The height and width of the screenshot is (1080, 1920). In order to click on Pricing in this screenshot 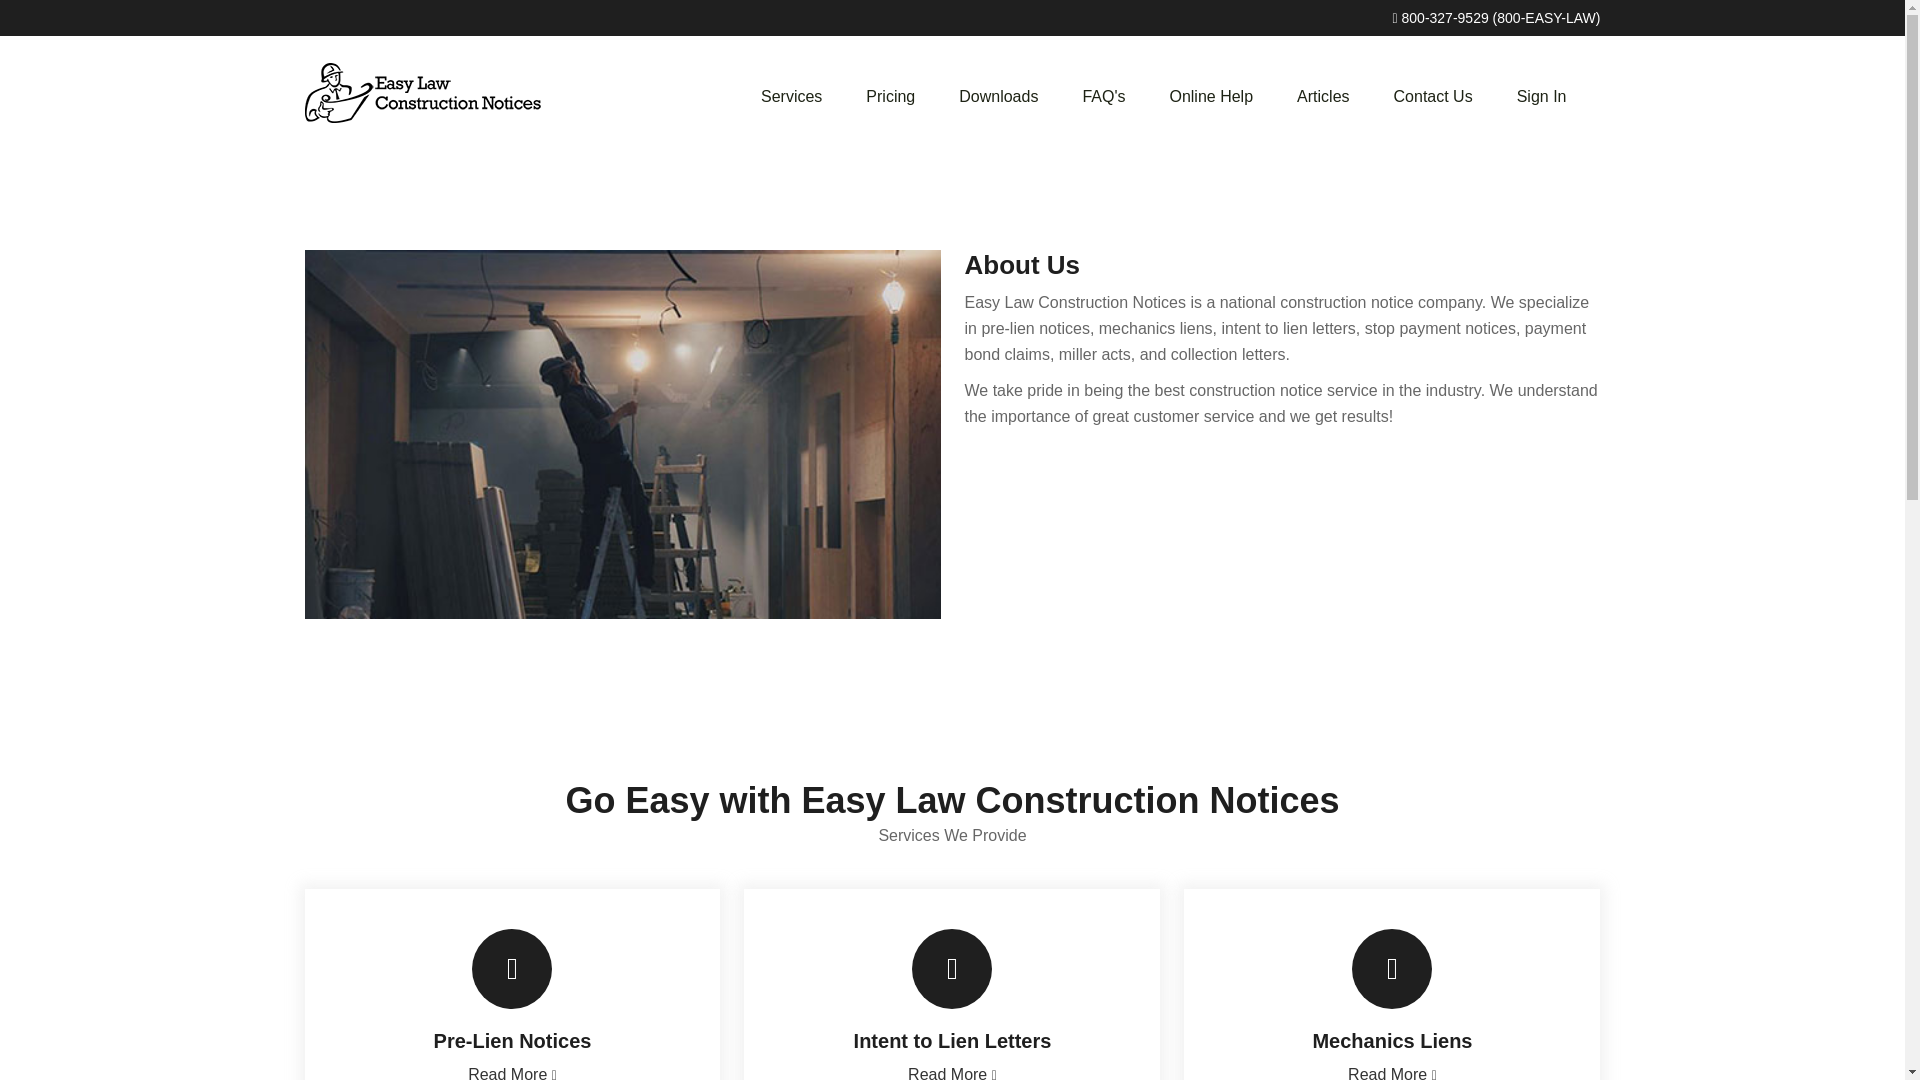, I will do `click(890, 96)`.